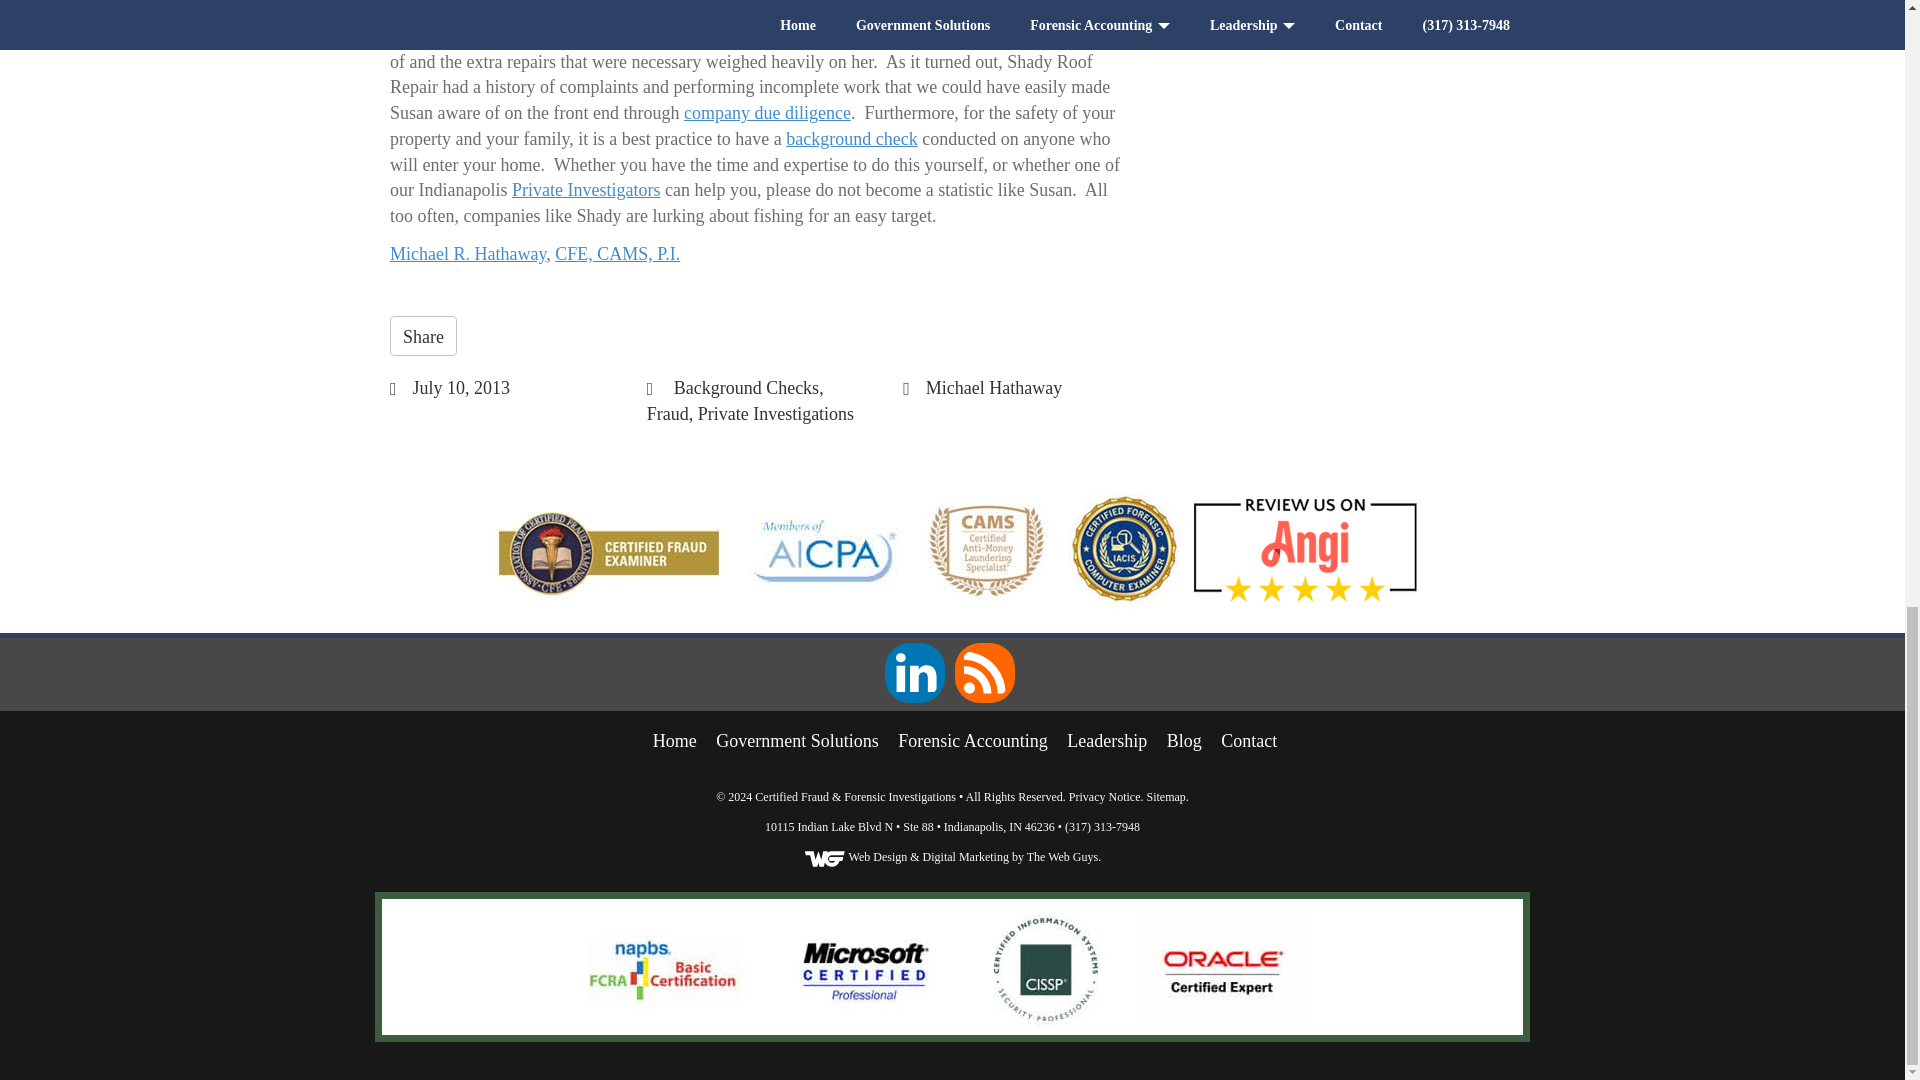 The height and width of the screenshot is (1080, 1920). Describe the element at coordinates (616, 254) in the screenshot. I see `CFFI Certifications` at that location.